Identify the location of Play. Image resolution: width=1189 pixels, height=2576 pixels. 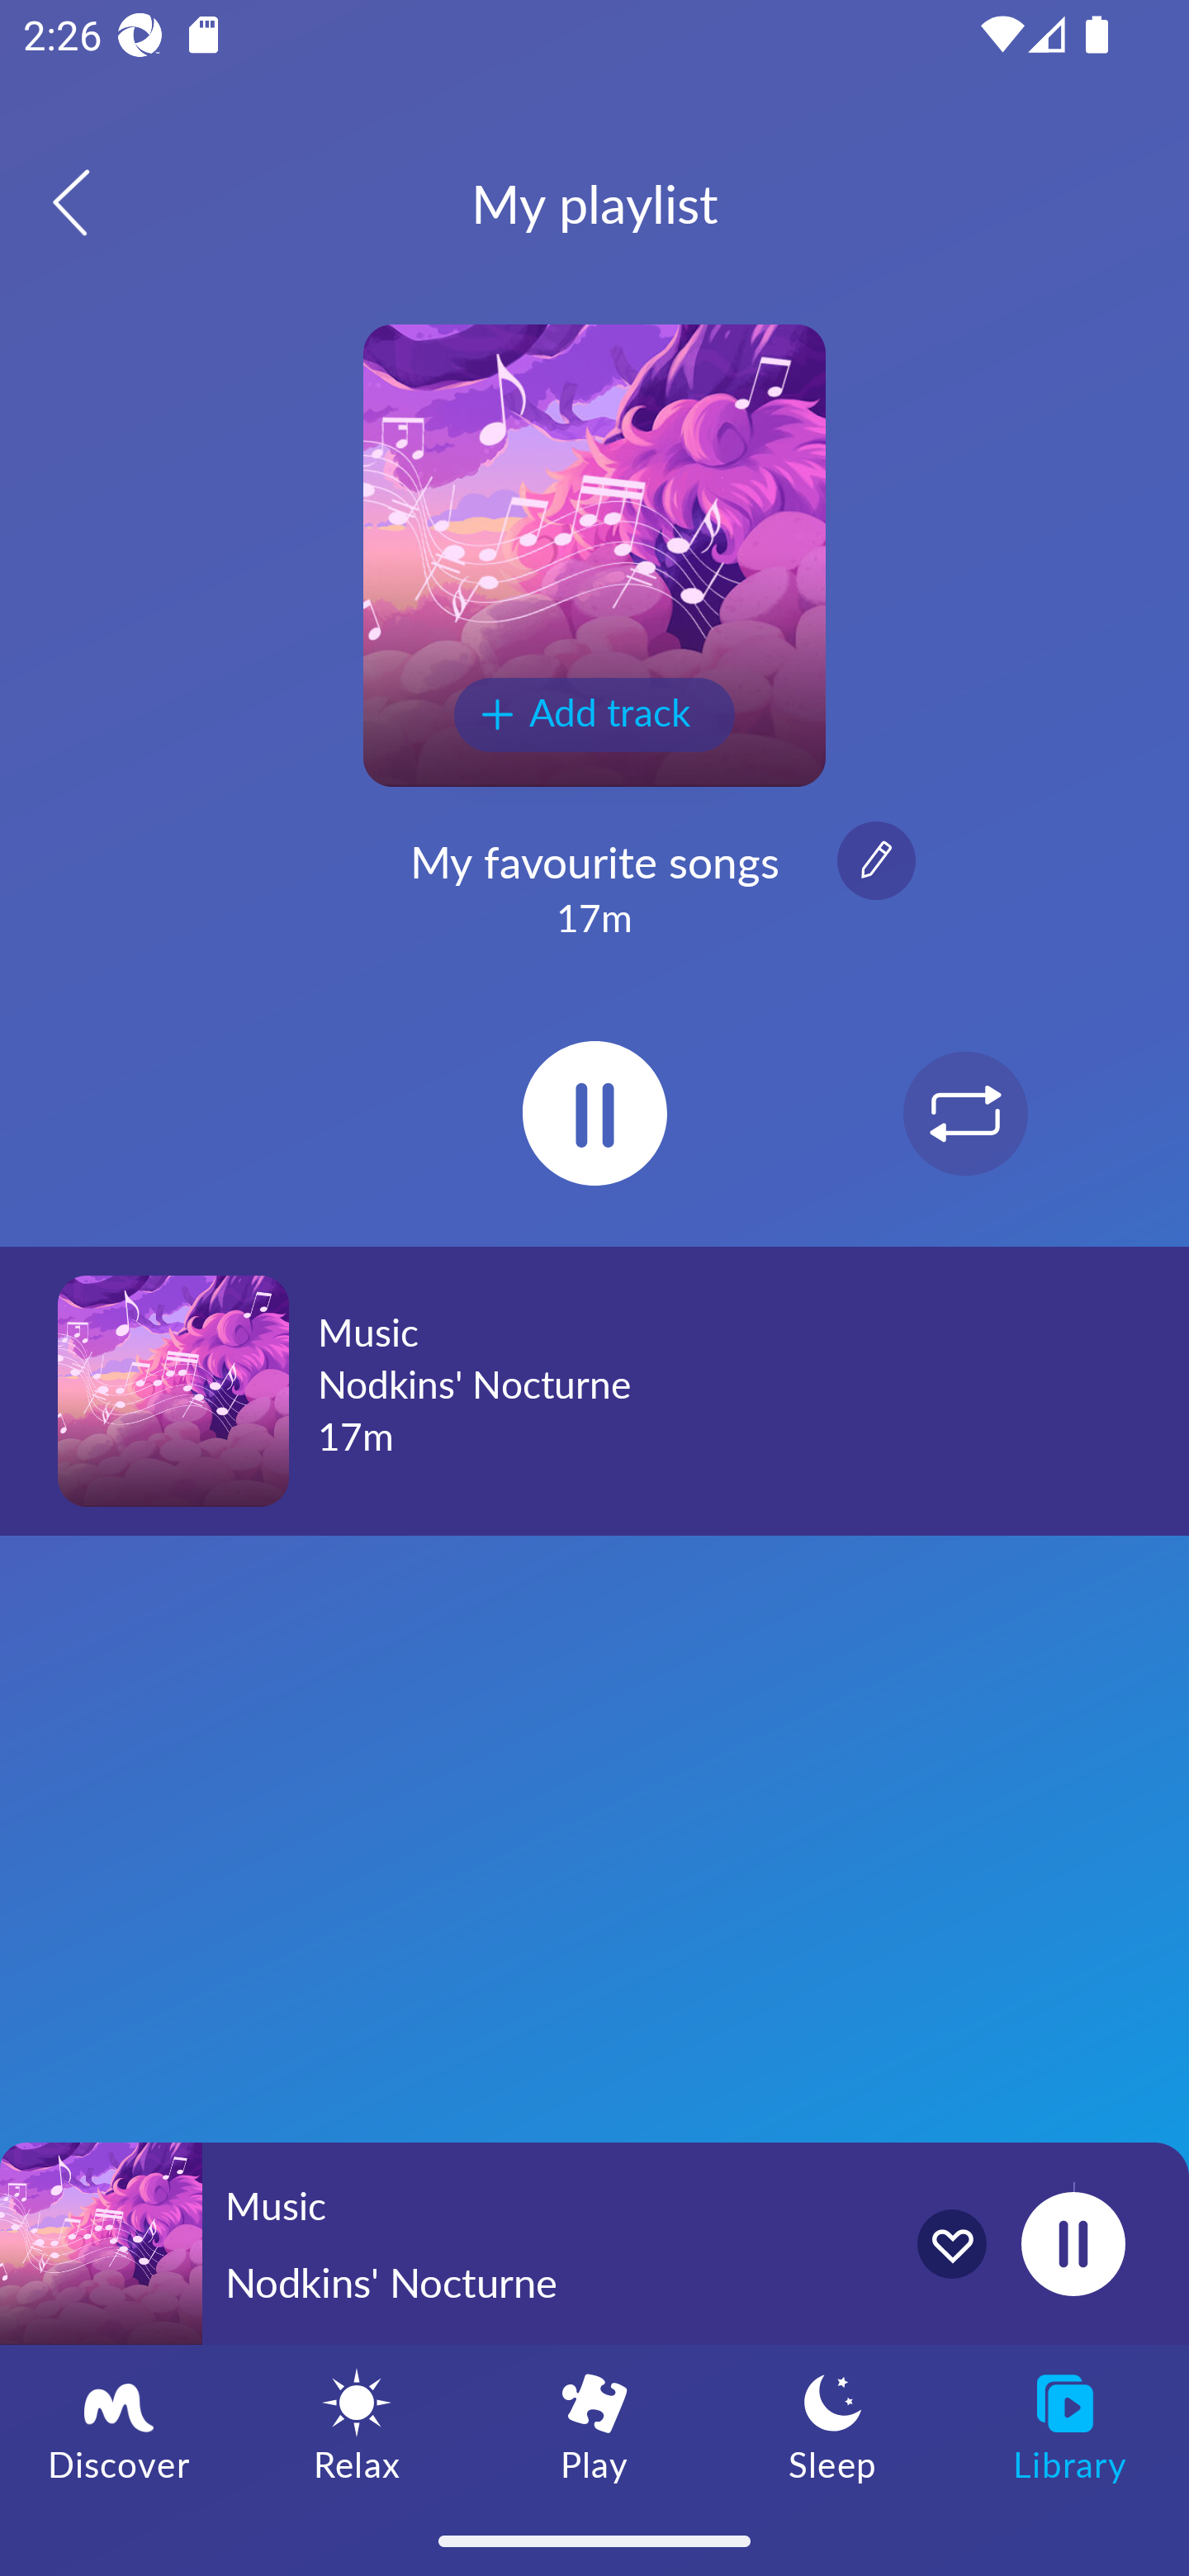
(594, 2425).